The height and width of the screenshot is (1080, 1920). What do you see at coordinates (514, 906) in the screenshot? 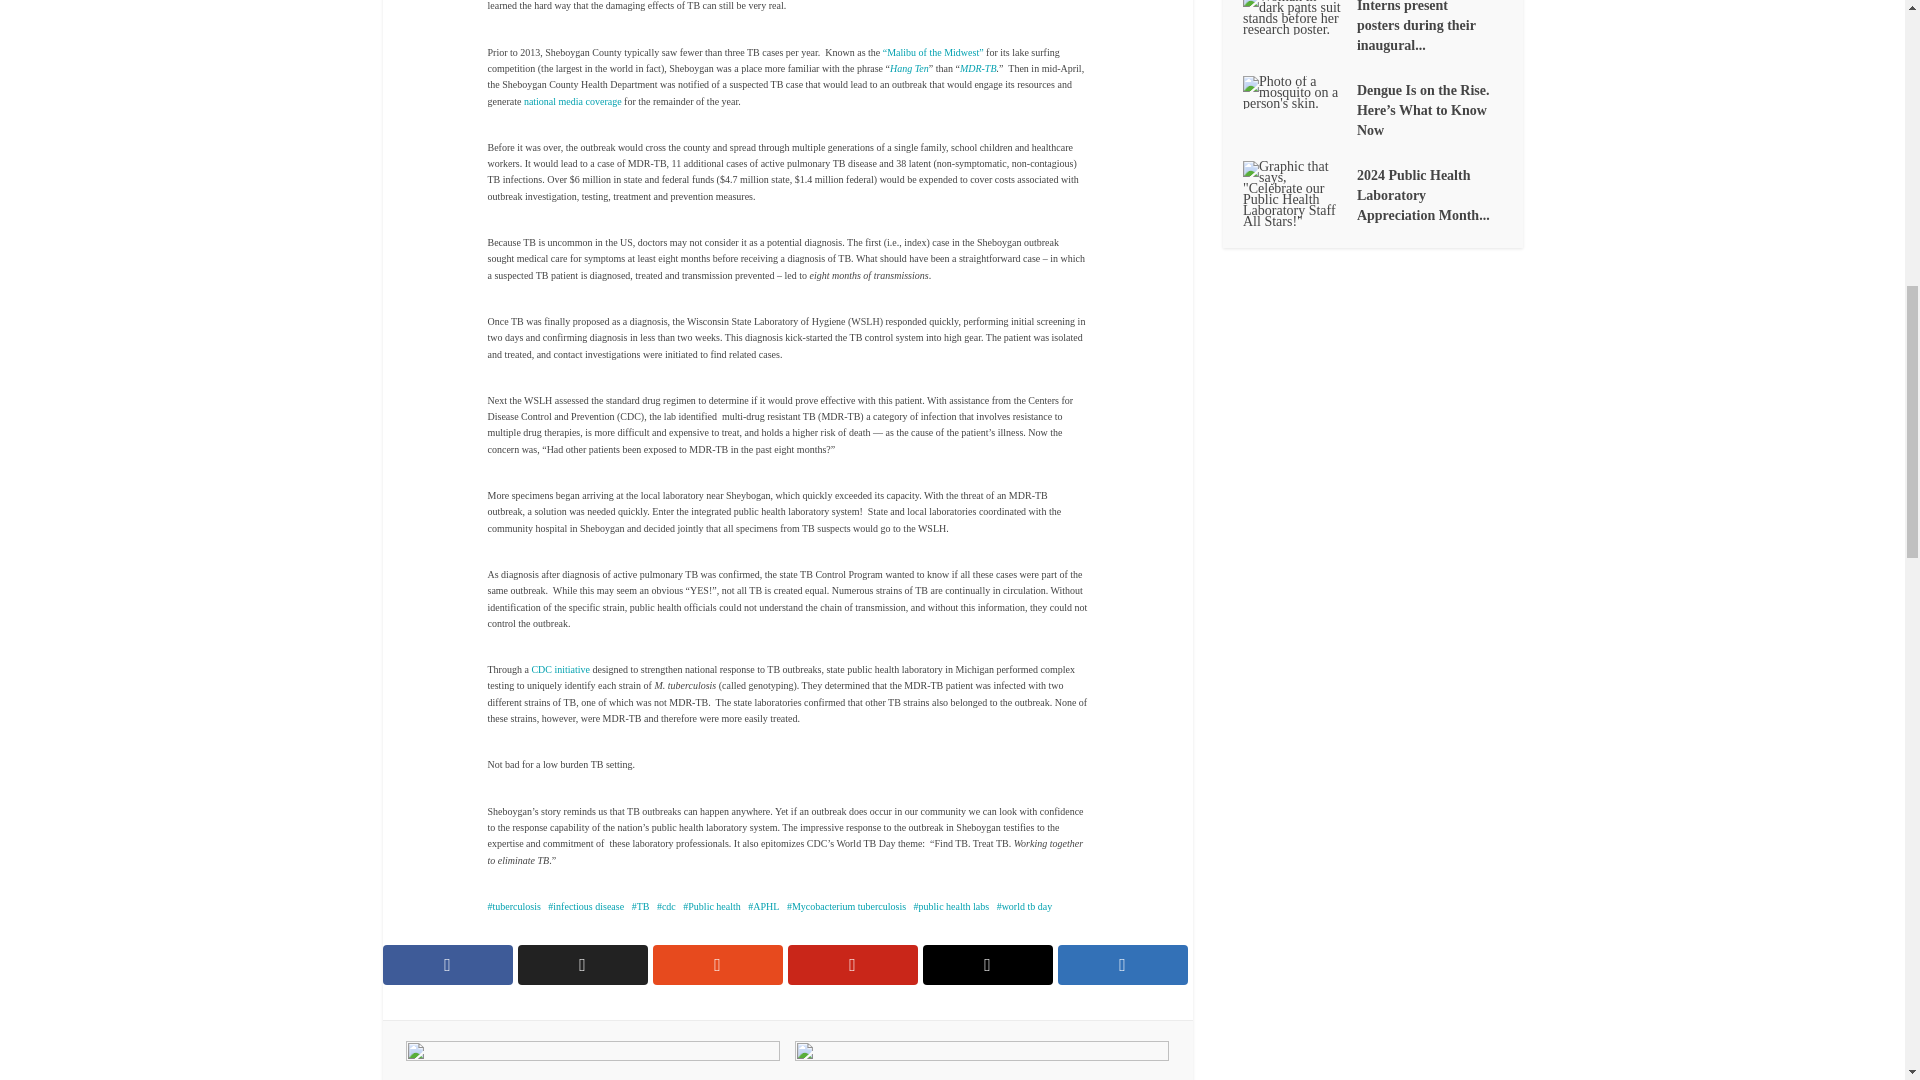
I see `tuberculosis` at bounding box center [514, 906].